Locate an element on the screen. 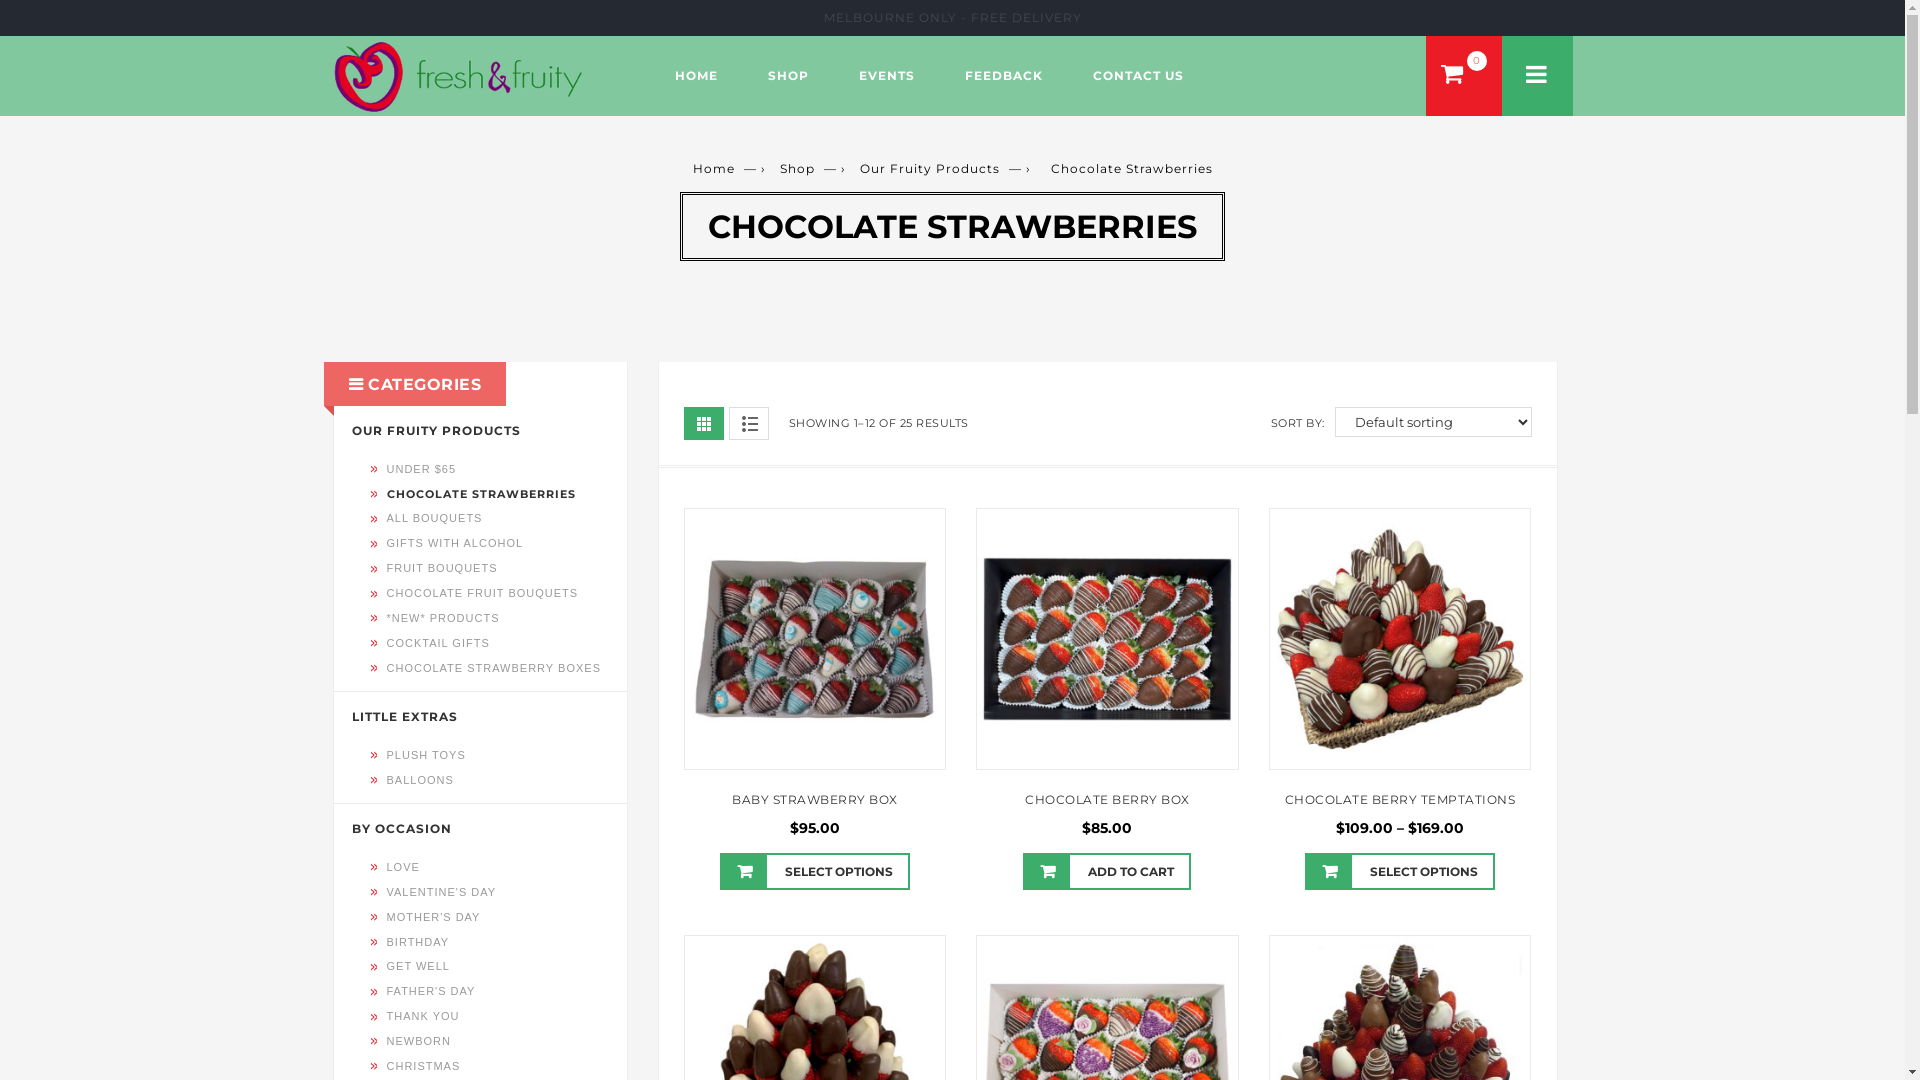 This screenshot has height=1080, width=1920. BY OCCASION is located at coordinates (402, 830).